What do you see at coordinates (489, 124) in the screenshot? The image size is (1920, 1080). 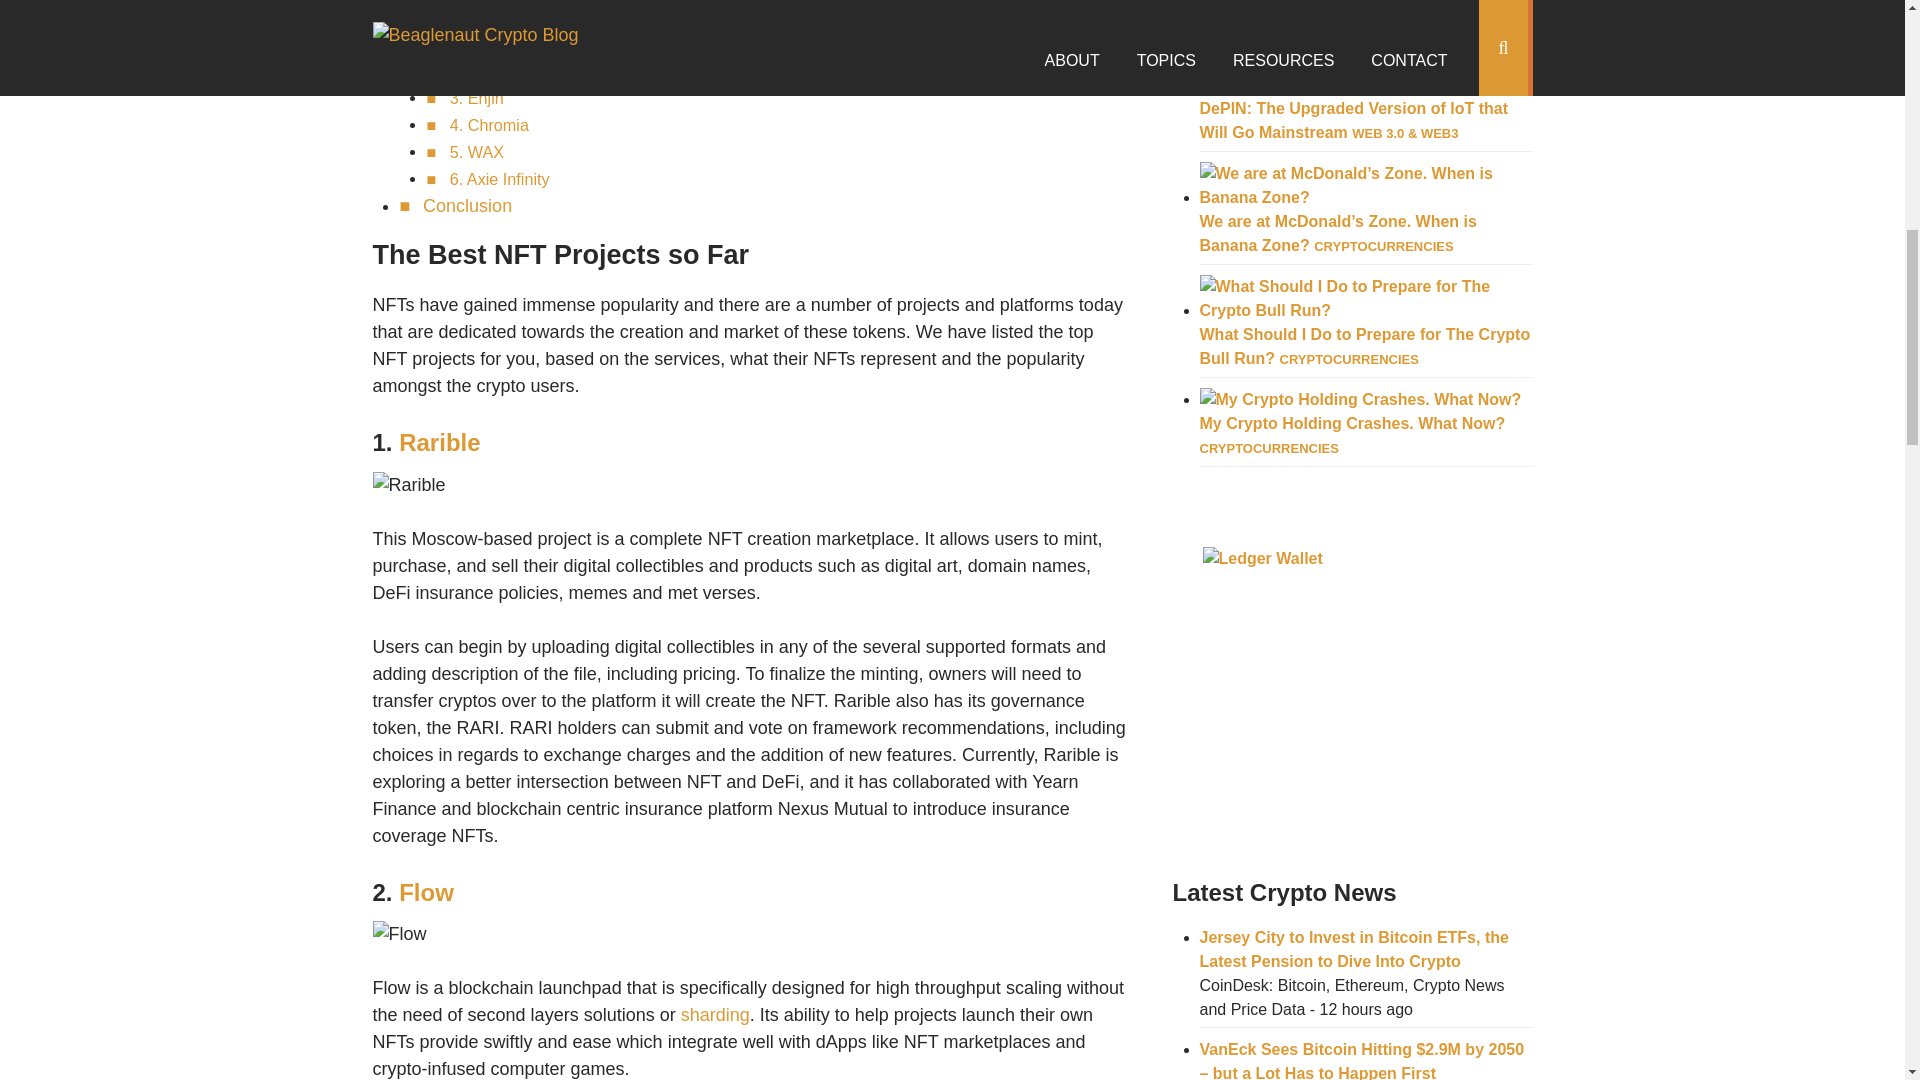 I see `4. Chromia` at bounding box center [489, 124].